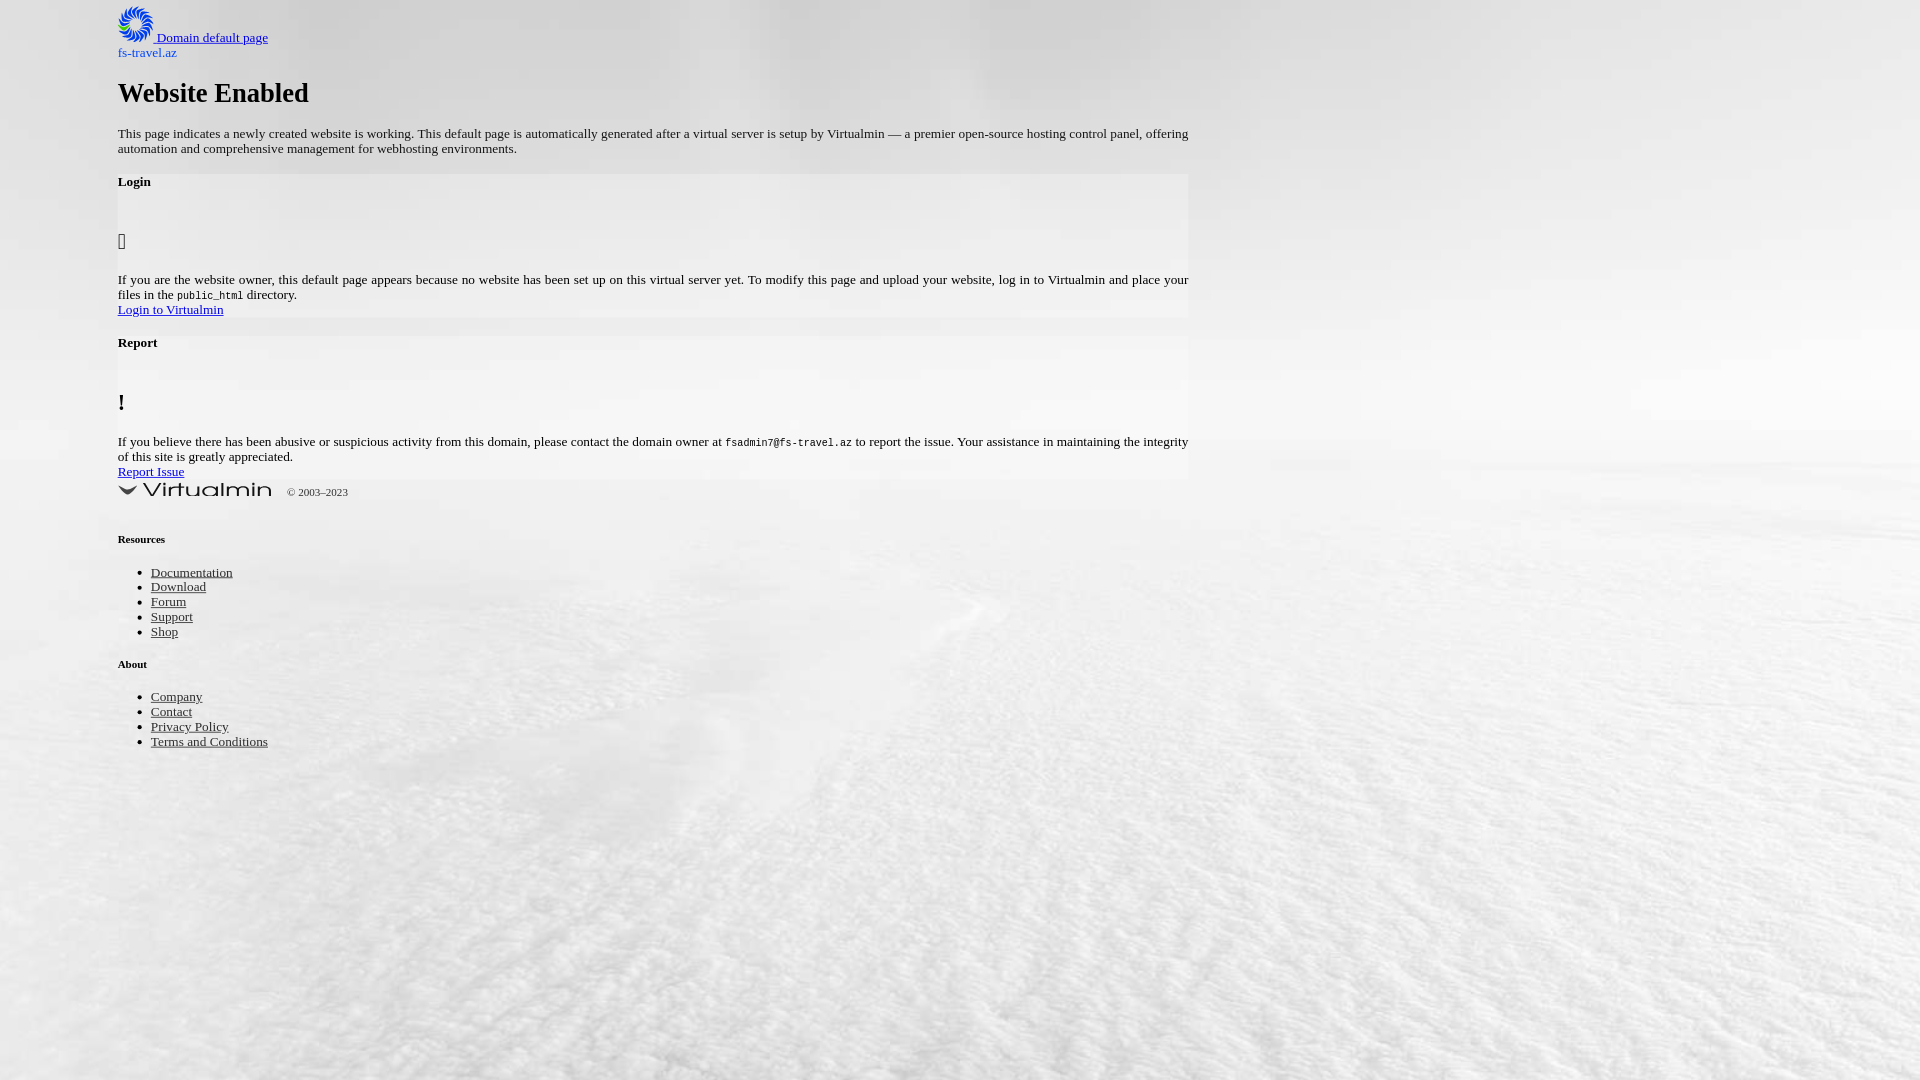 This screenshot has width=1920, height=1080. Describe the element at coordinates (184, 588) in the screenshot. I see `Download` at that location.